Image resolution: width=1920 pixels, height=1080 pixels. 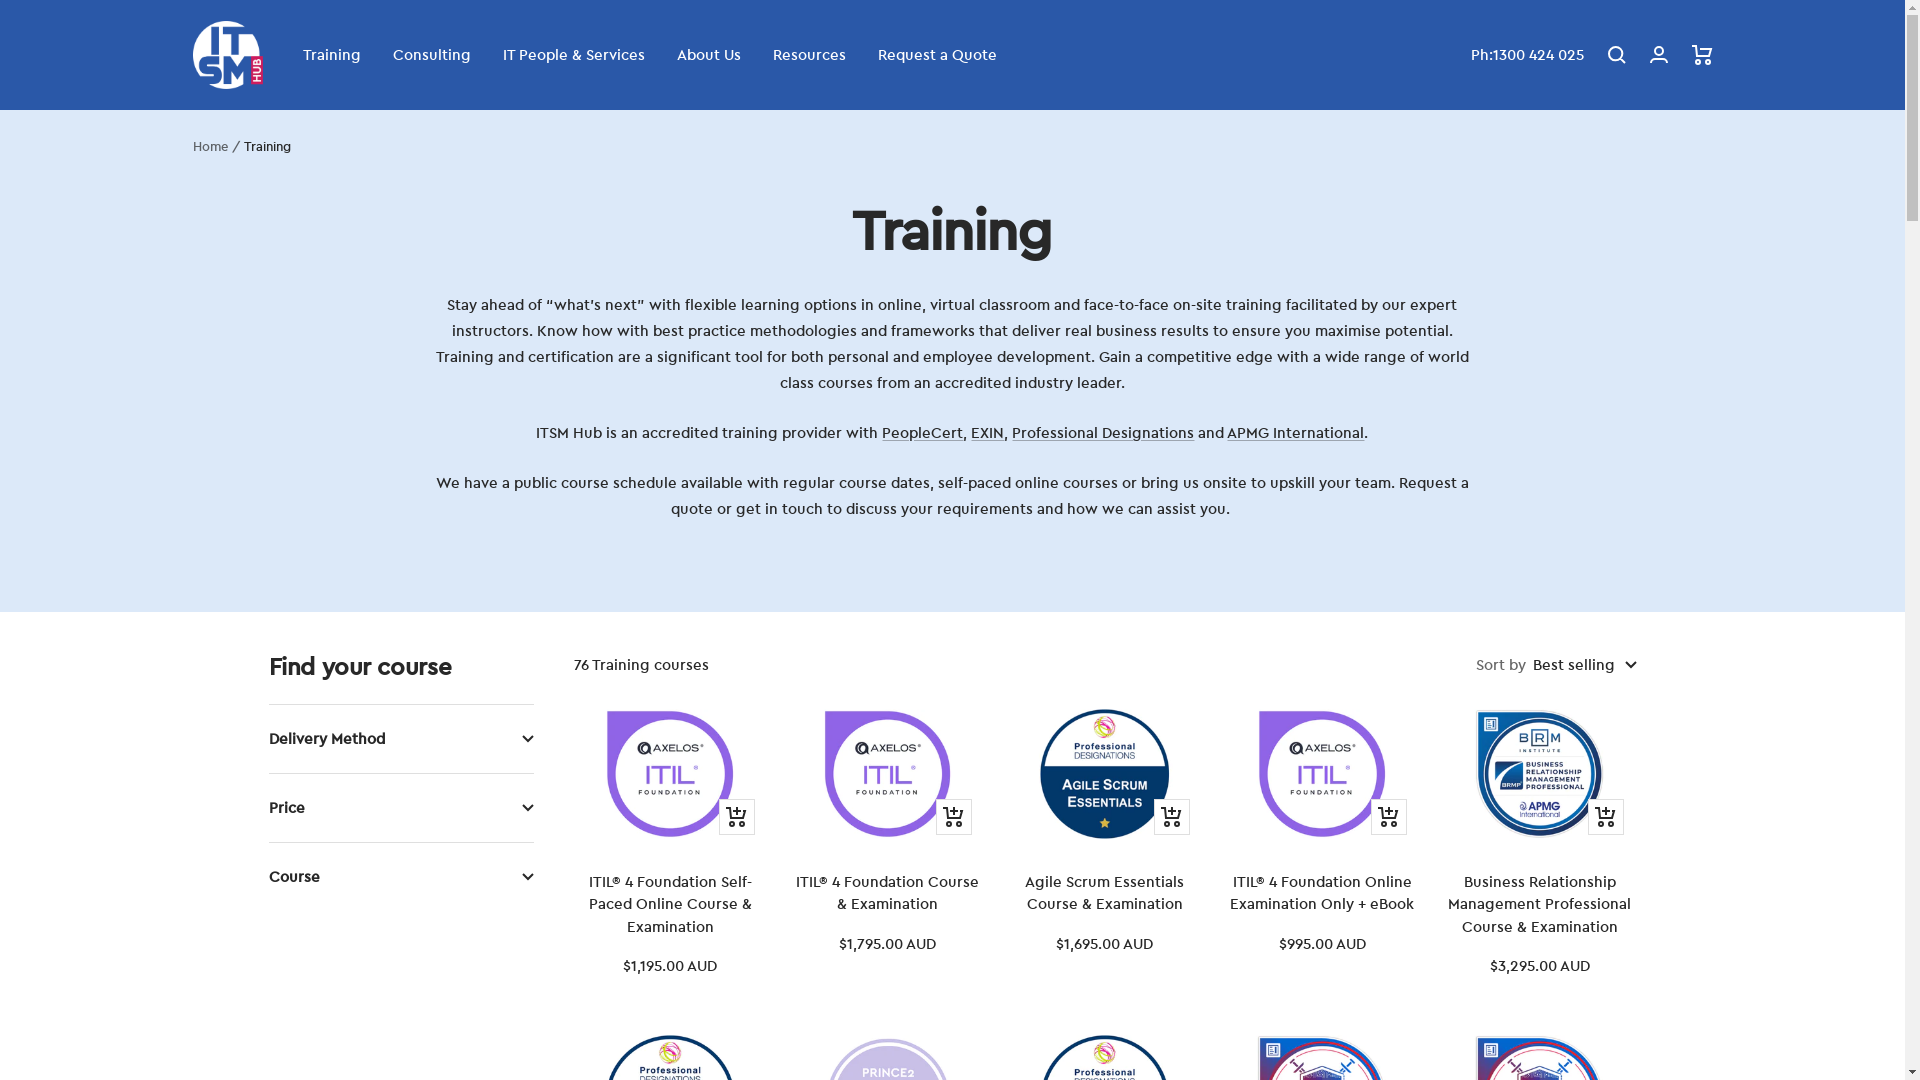 What do you see at coordinates (954, 817) in the screenshot?
I see `View` at bounding box center [954, 817].